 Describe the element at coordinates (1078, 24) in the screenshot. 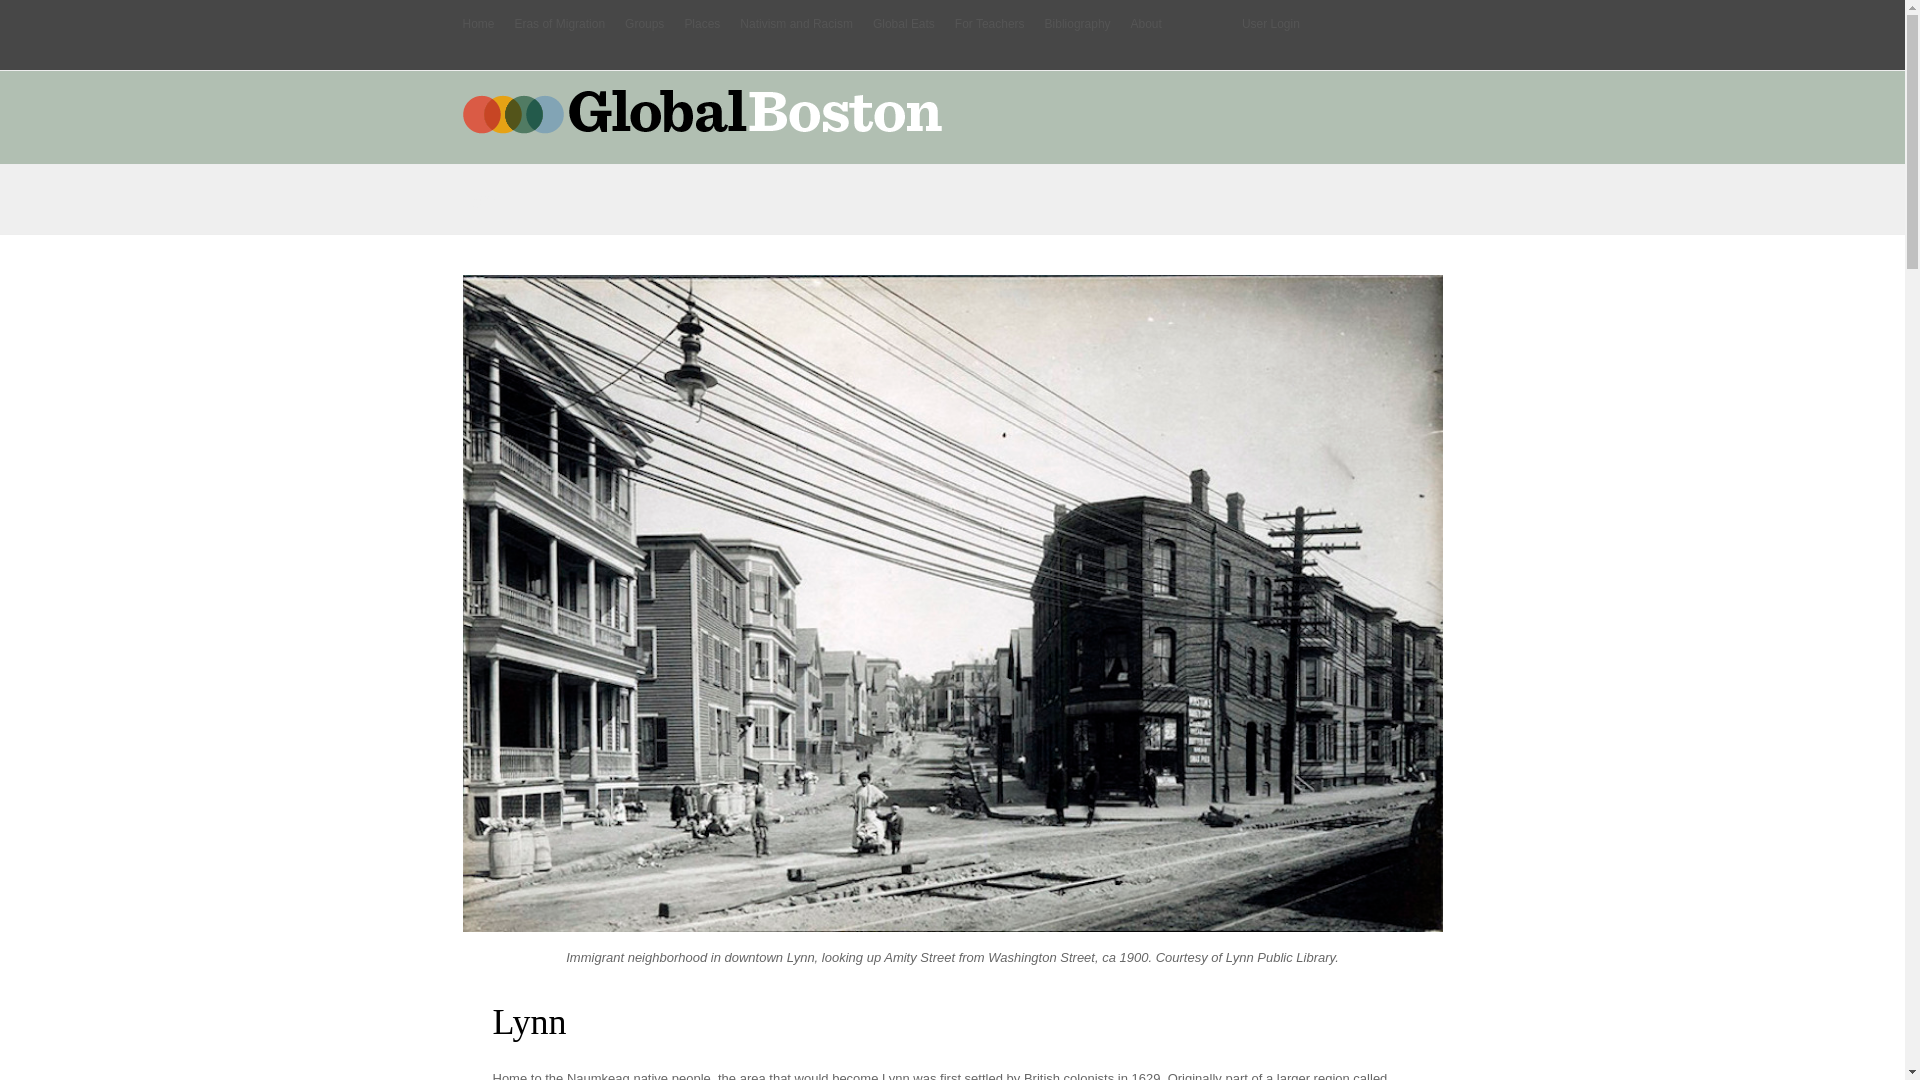

I see `Bibliography` at that location.